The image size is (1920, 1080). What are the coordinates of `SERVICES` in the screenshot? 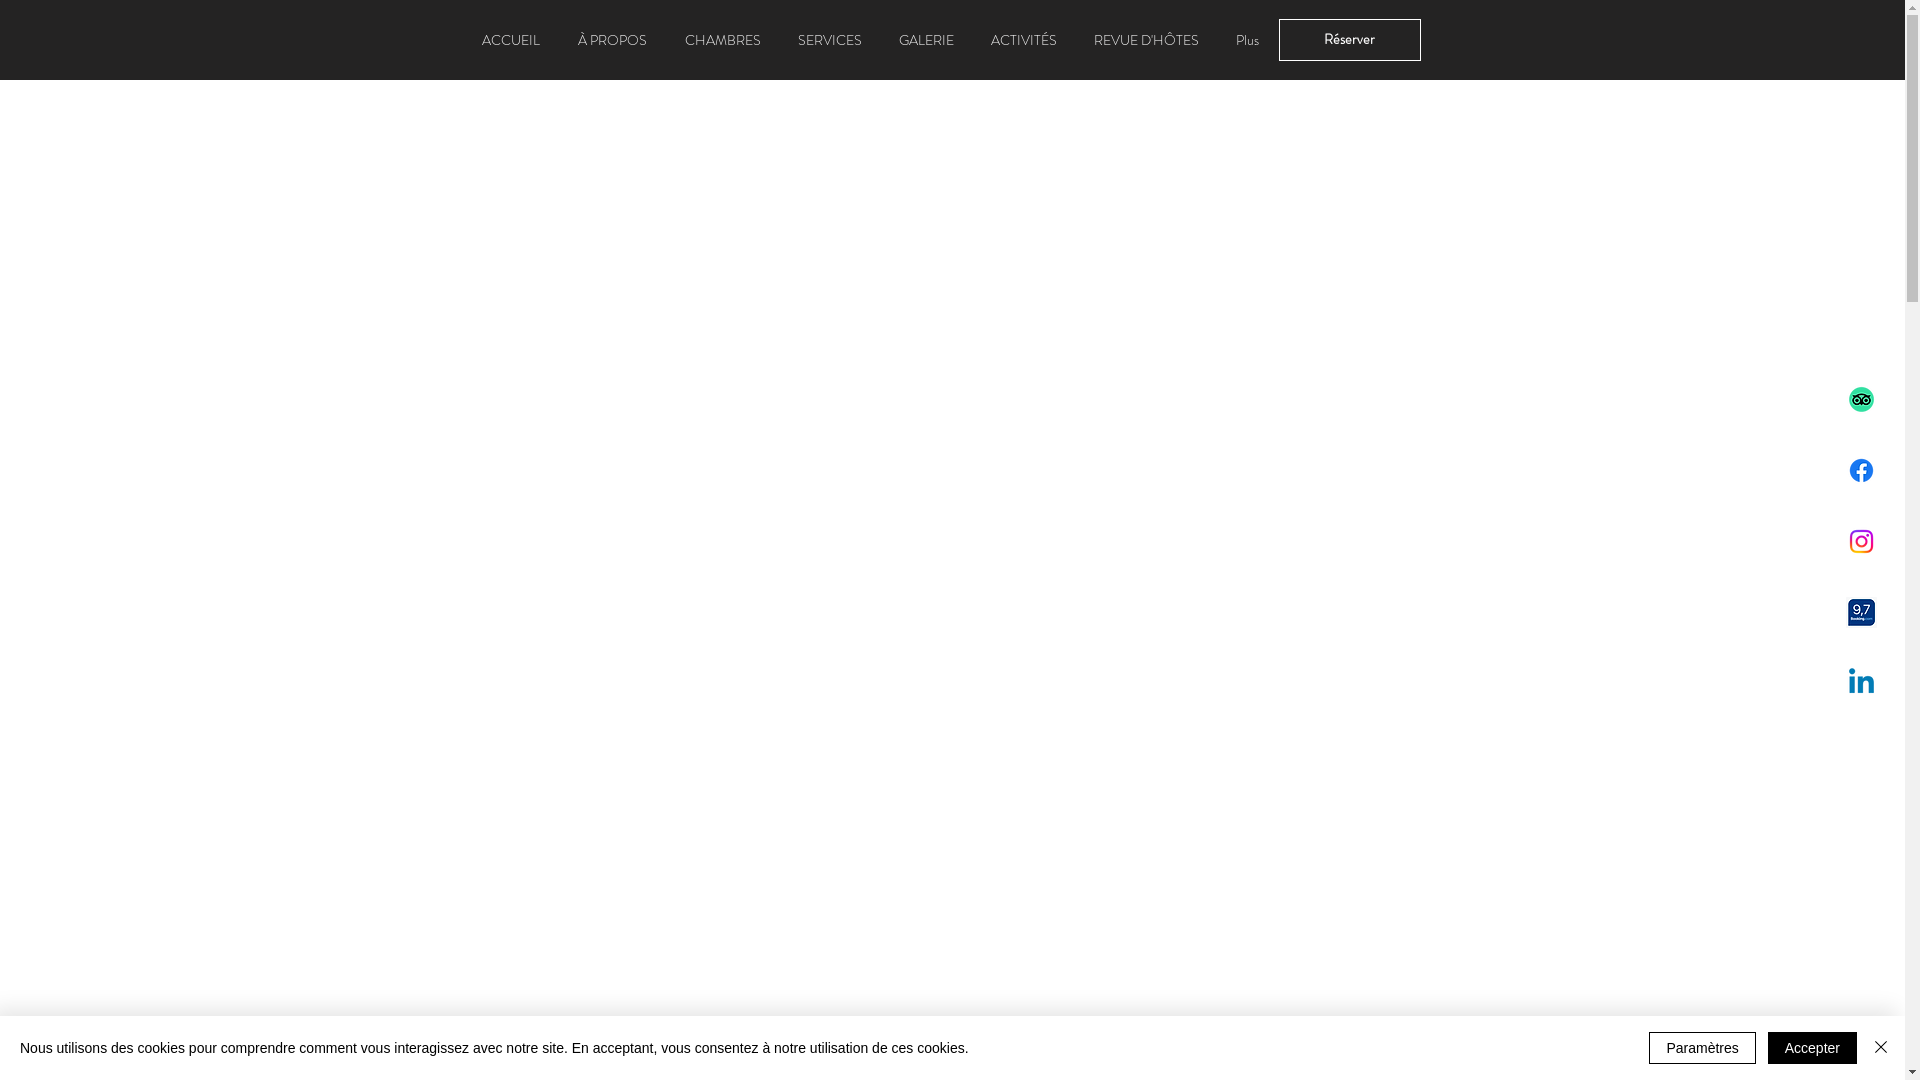 It's located at (830, 40).